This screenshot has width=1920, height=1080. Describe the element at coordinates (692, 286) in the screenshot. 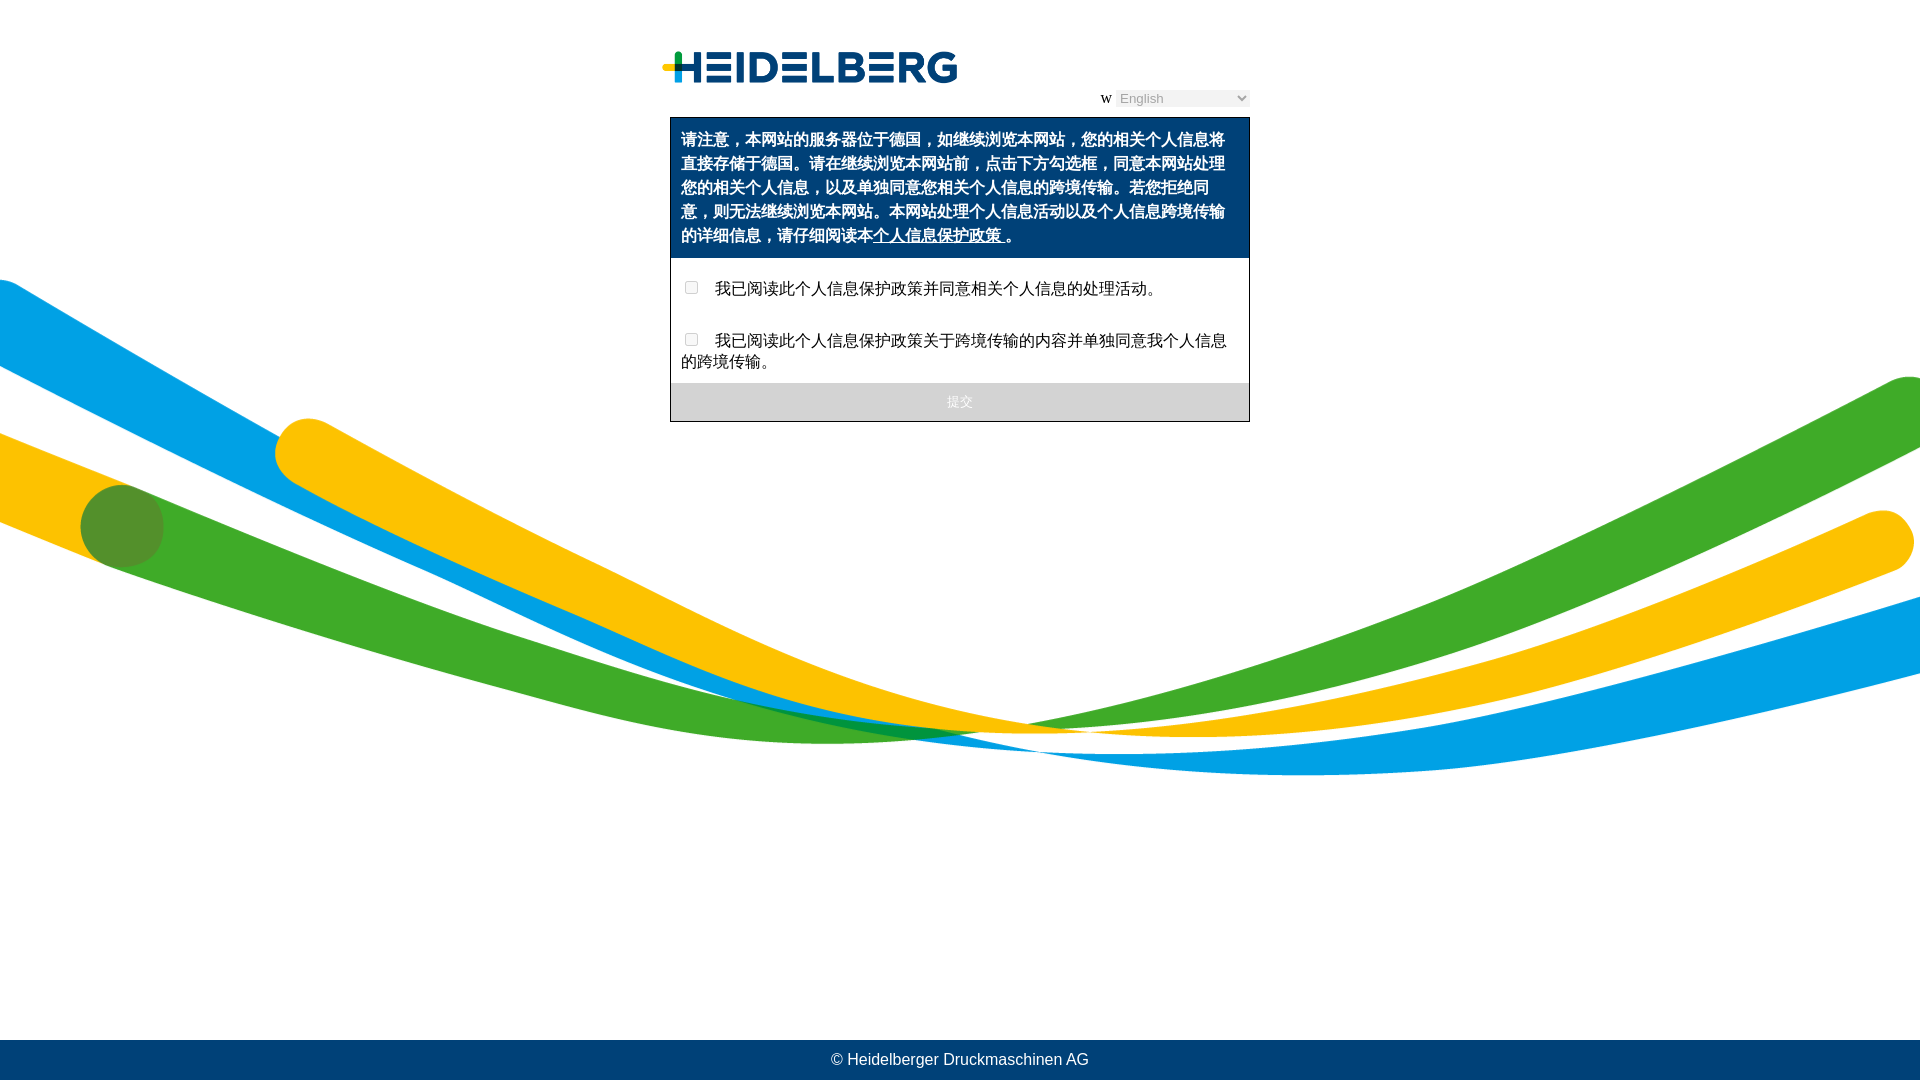

I see `on` at that location.